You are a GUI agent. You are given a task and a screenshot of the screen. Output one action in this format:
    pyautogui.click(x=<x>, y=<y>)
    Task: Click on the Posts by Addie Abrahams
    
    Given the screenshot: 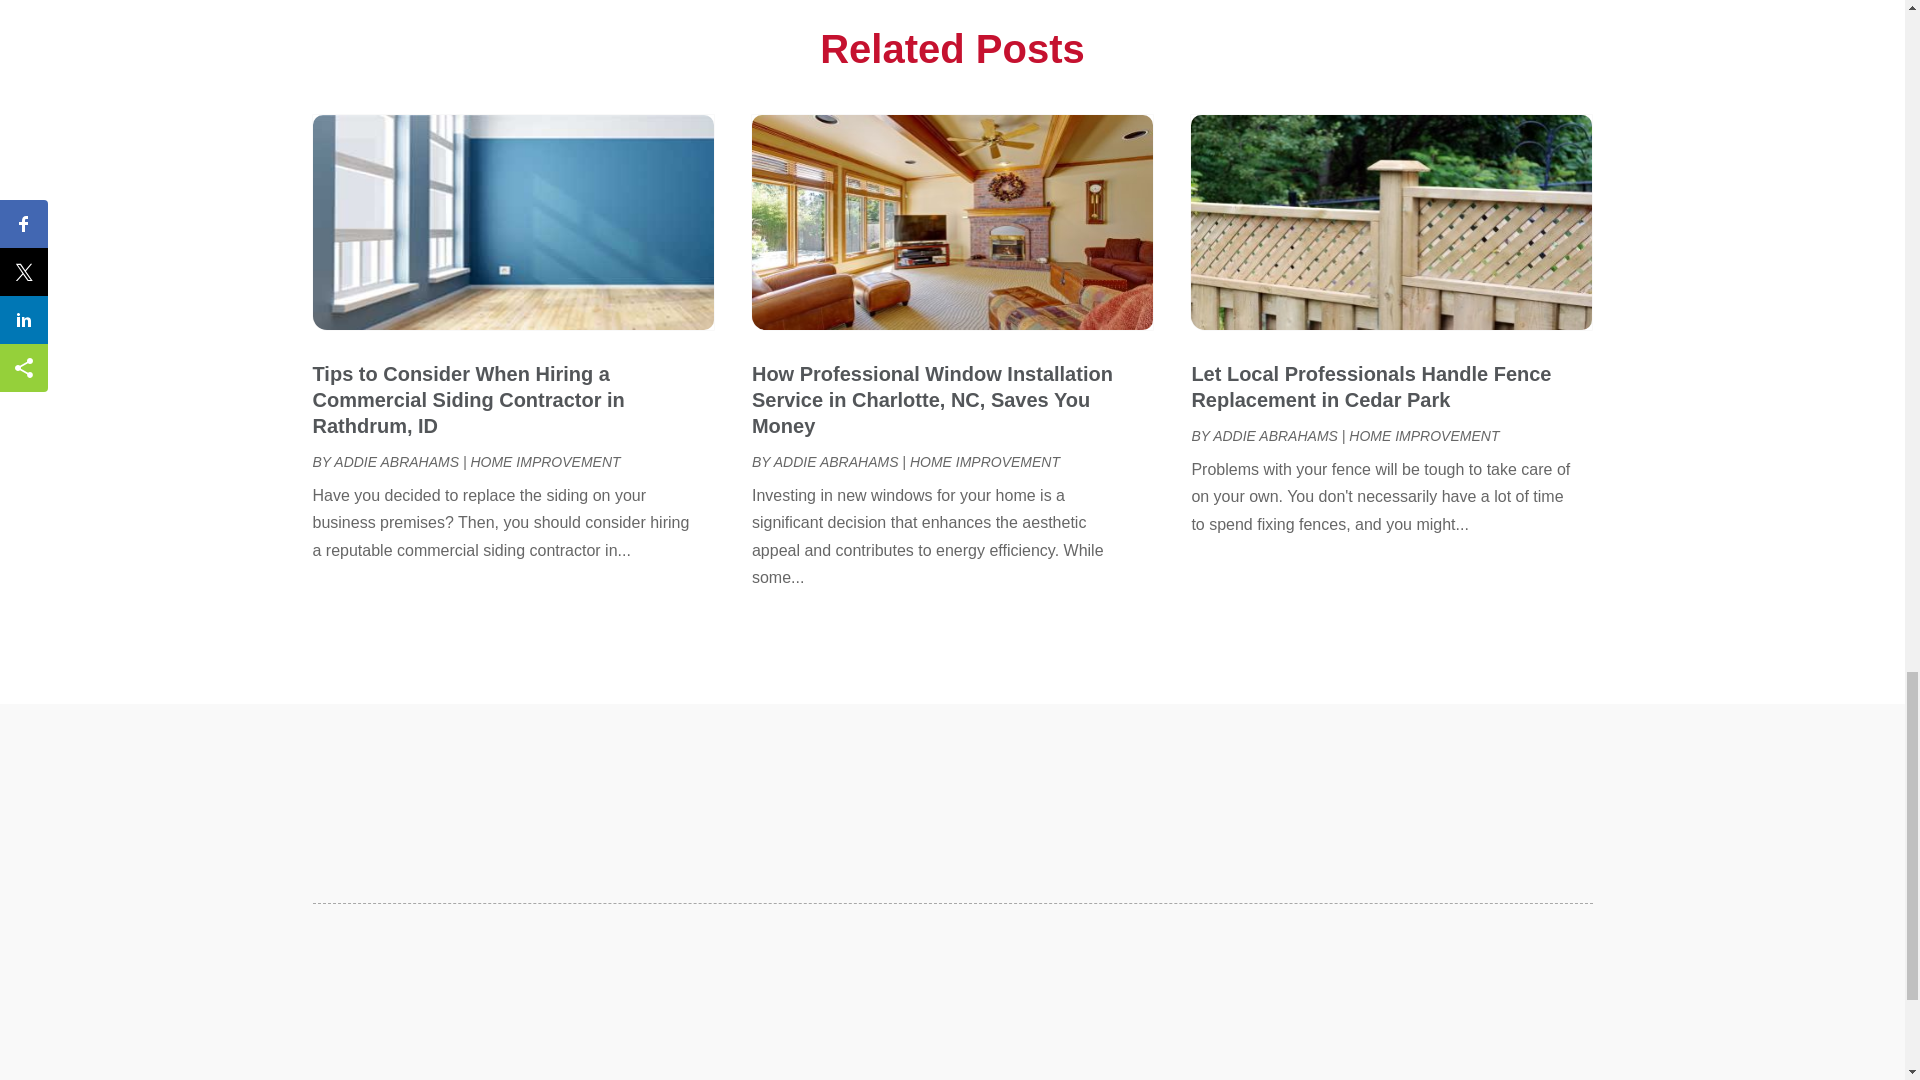 What is the action you would take?
    pyautogui.click(x=1276, y=435)
    